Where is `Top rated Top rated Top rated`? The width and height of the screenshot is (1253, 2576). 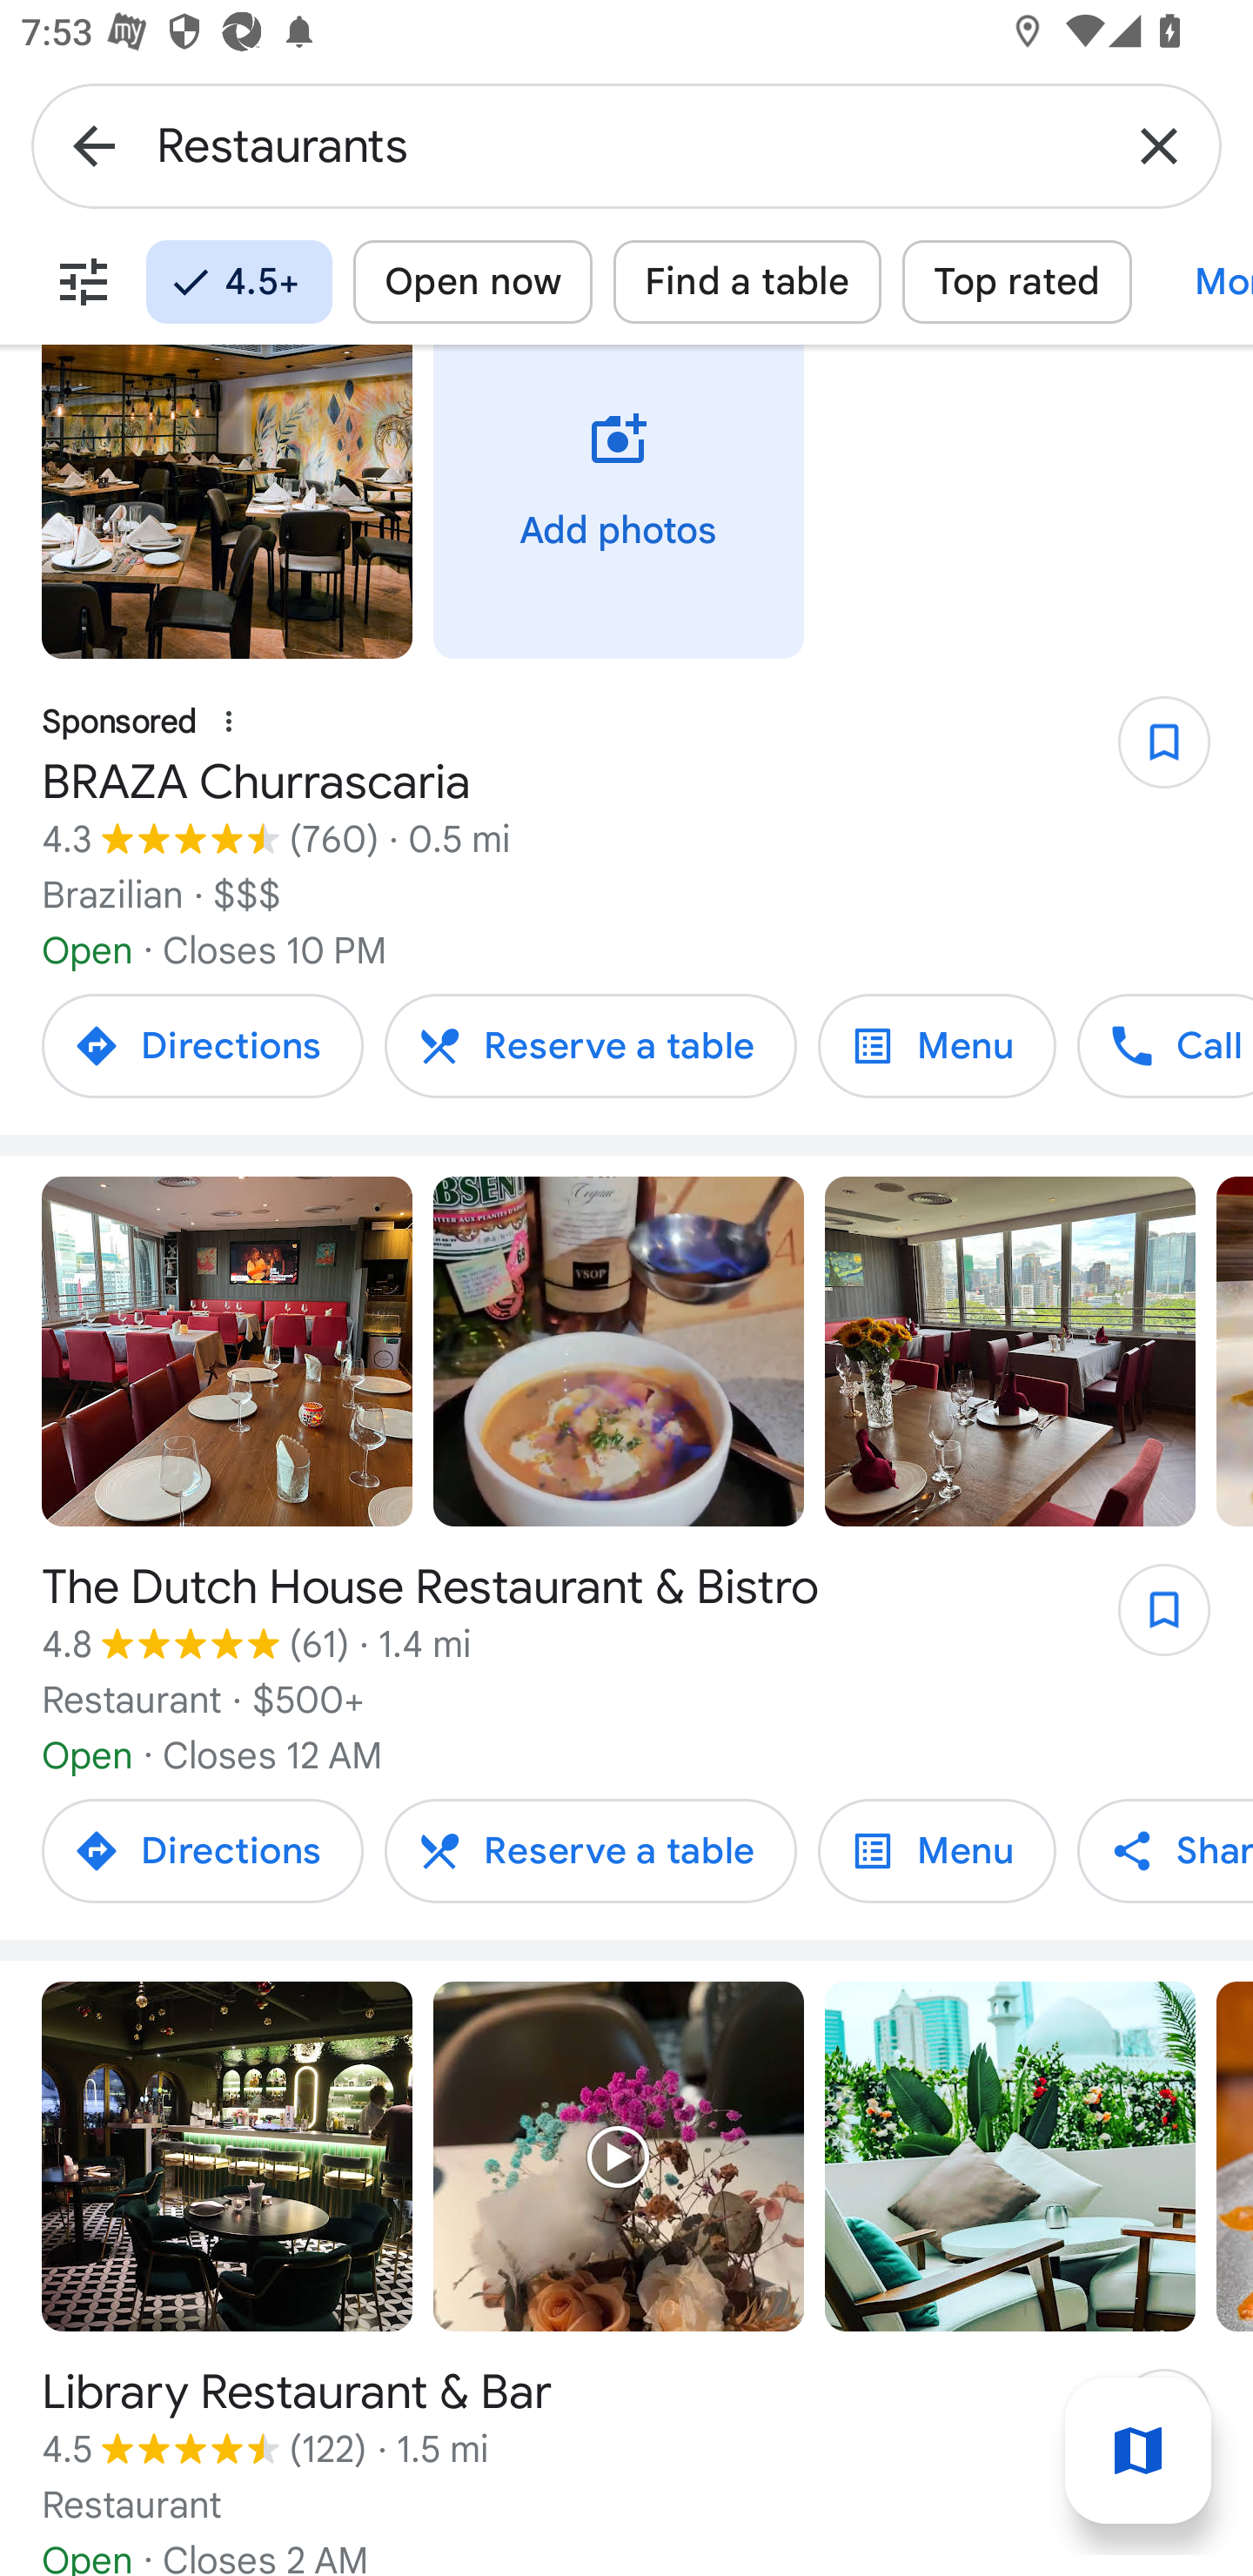
Top rated Top rated Top rated is located at coordinates (1016, 282).